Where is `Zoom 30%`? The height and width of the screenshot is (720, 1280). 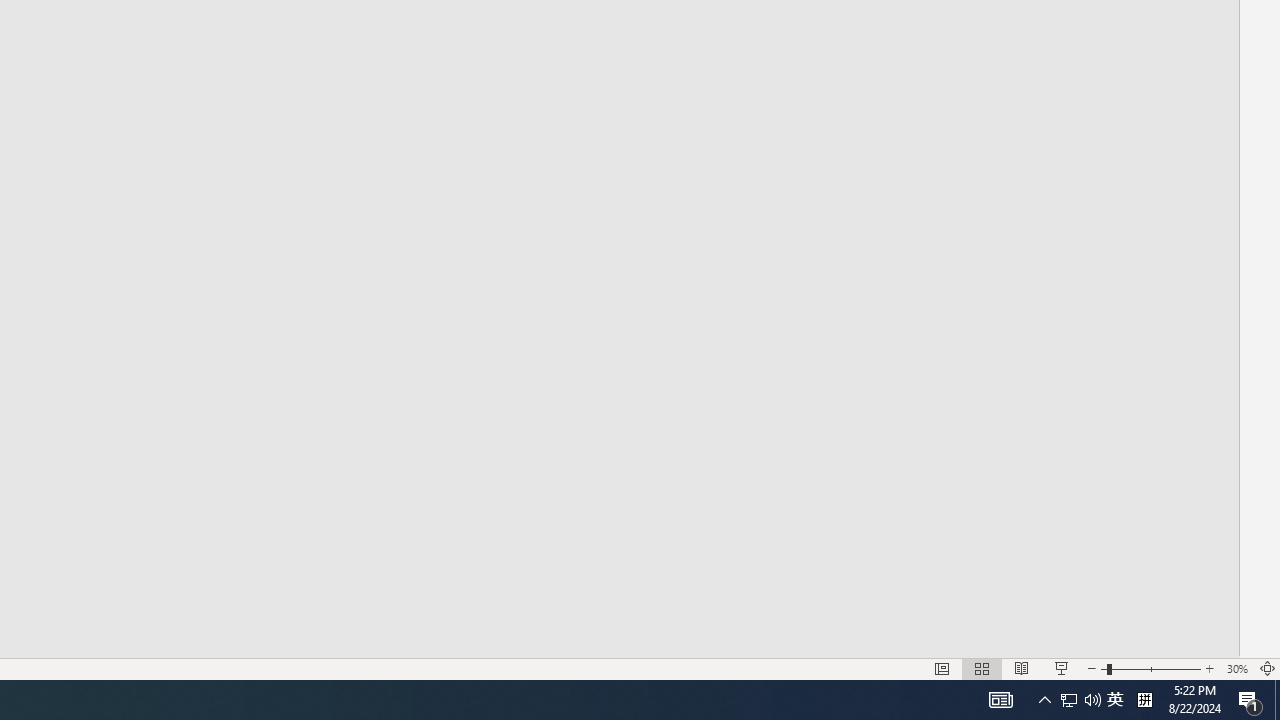
Zoom 30% is located at coordinates (1236, 668).